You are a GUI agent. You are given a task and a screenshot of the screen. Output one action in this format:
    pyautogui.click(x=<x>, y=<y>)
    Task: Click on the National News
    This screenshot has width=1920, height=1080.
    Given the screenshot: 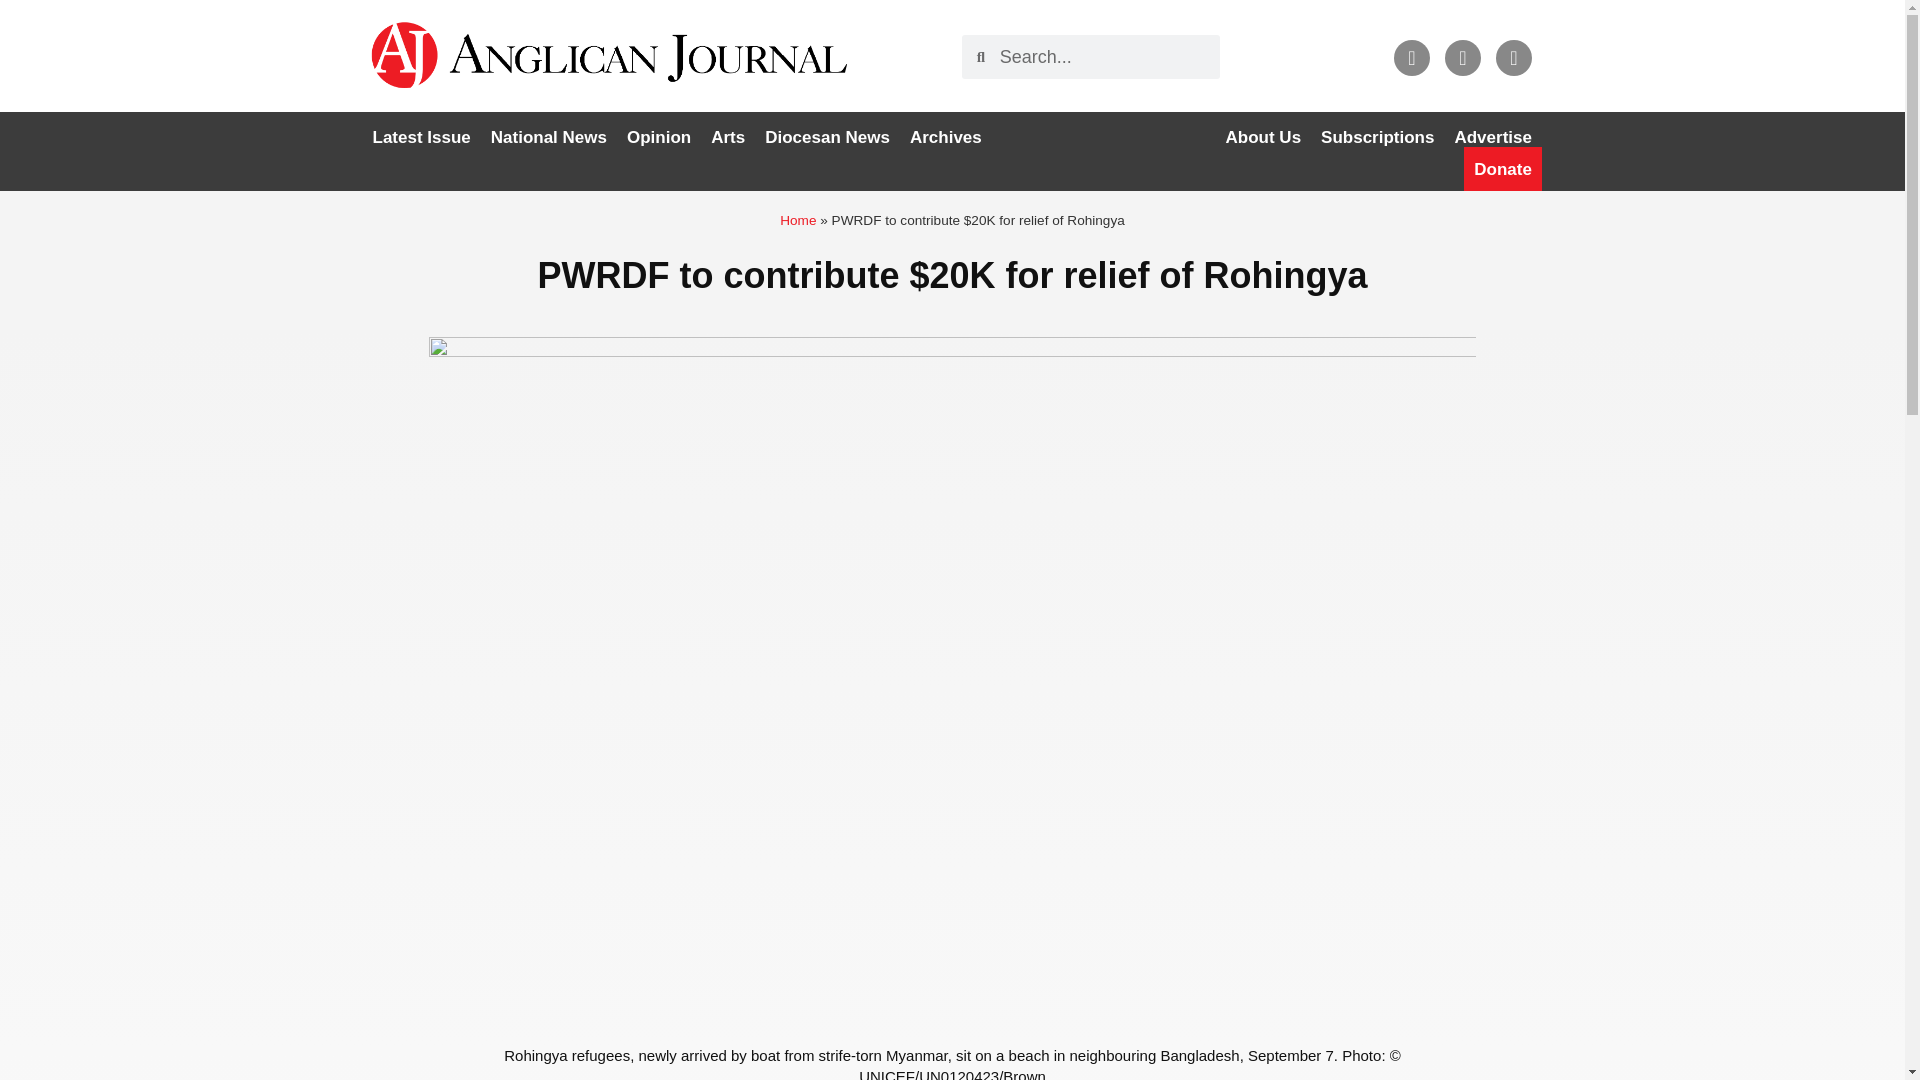 What is the action you would take?
    pyautogui.click(x=548, y=137)
    